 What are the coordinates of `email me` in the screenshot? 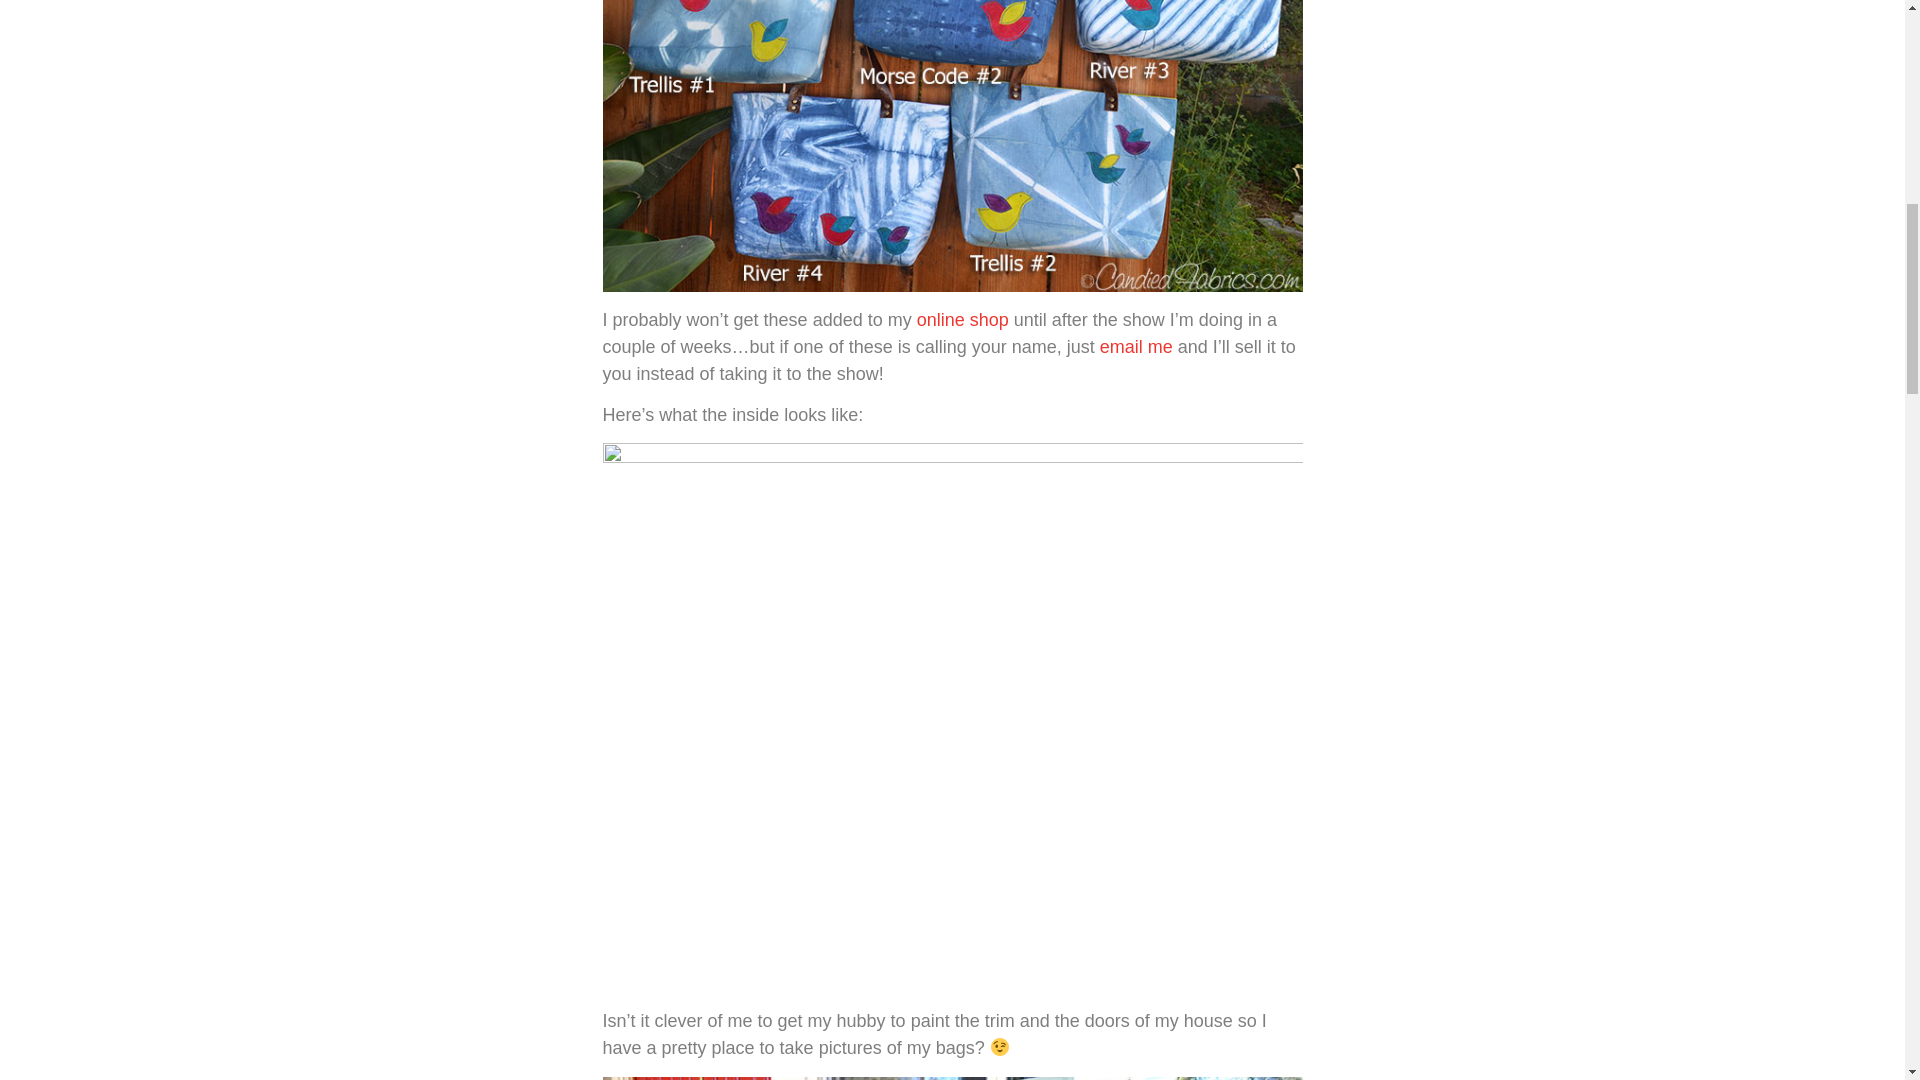 It's located at (1136, 346).